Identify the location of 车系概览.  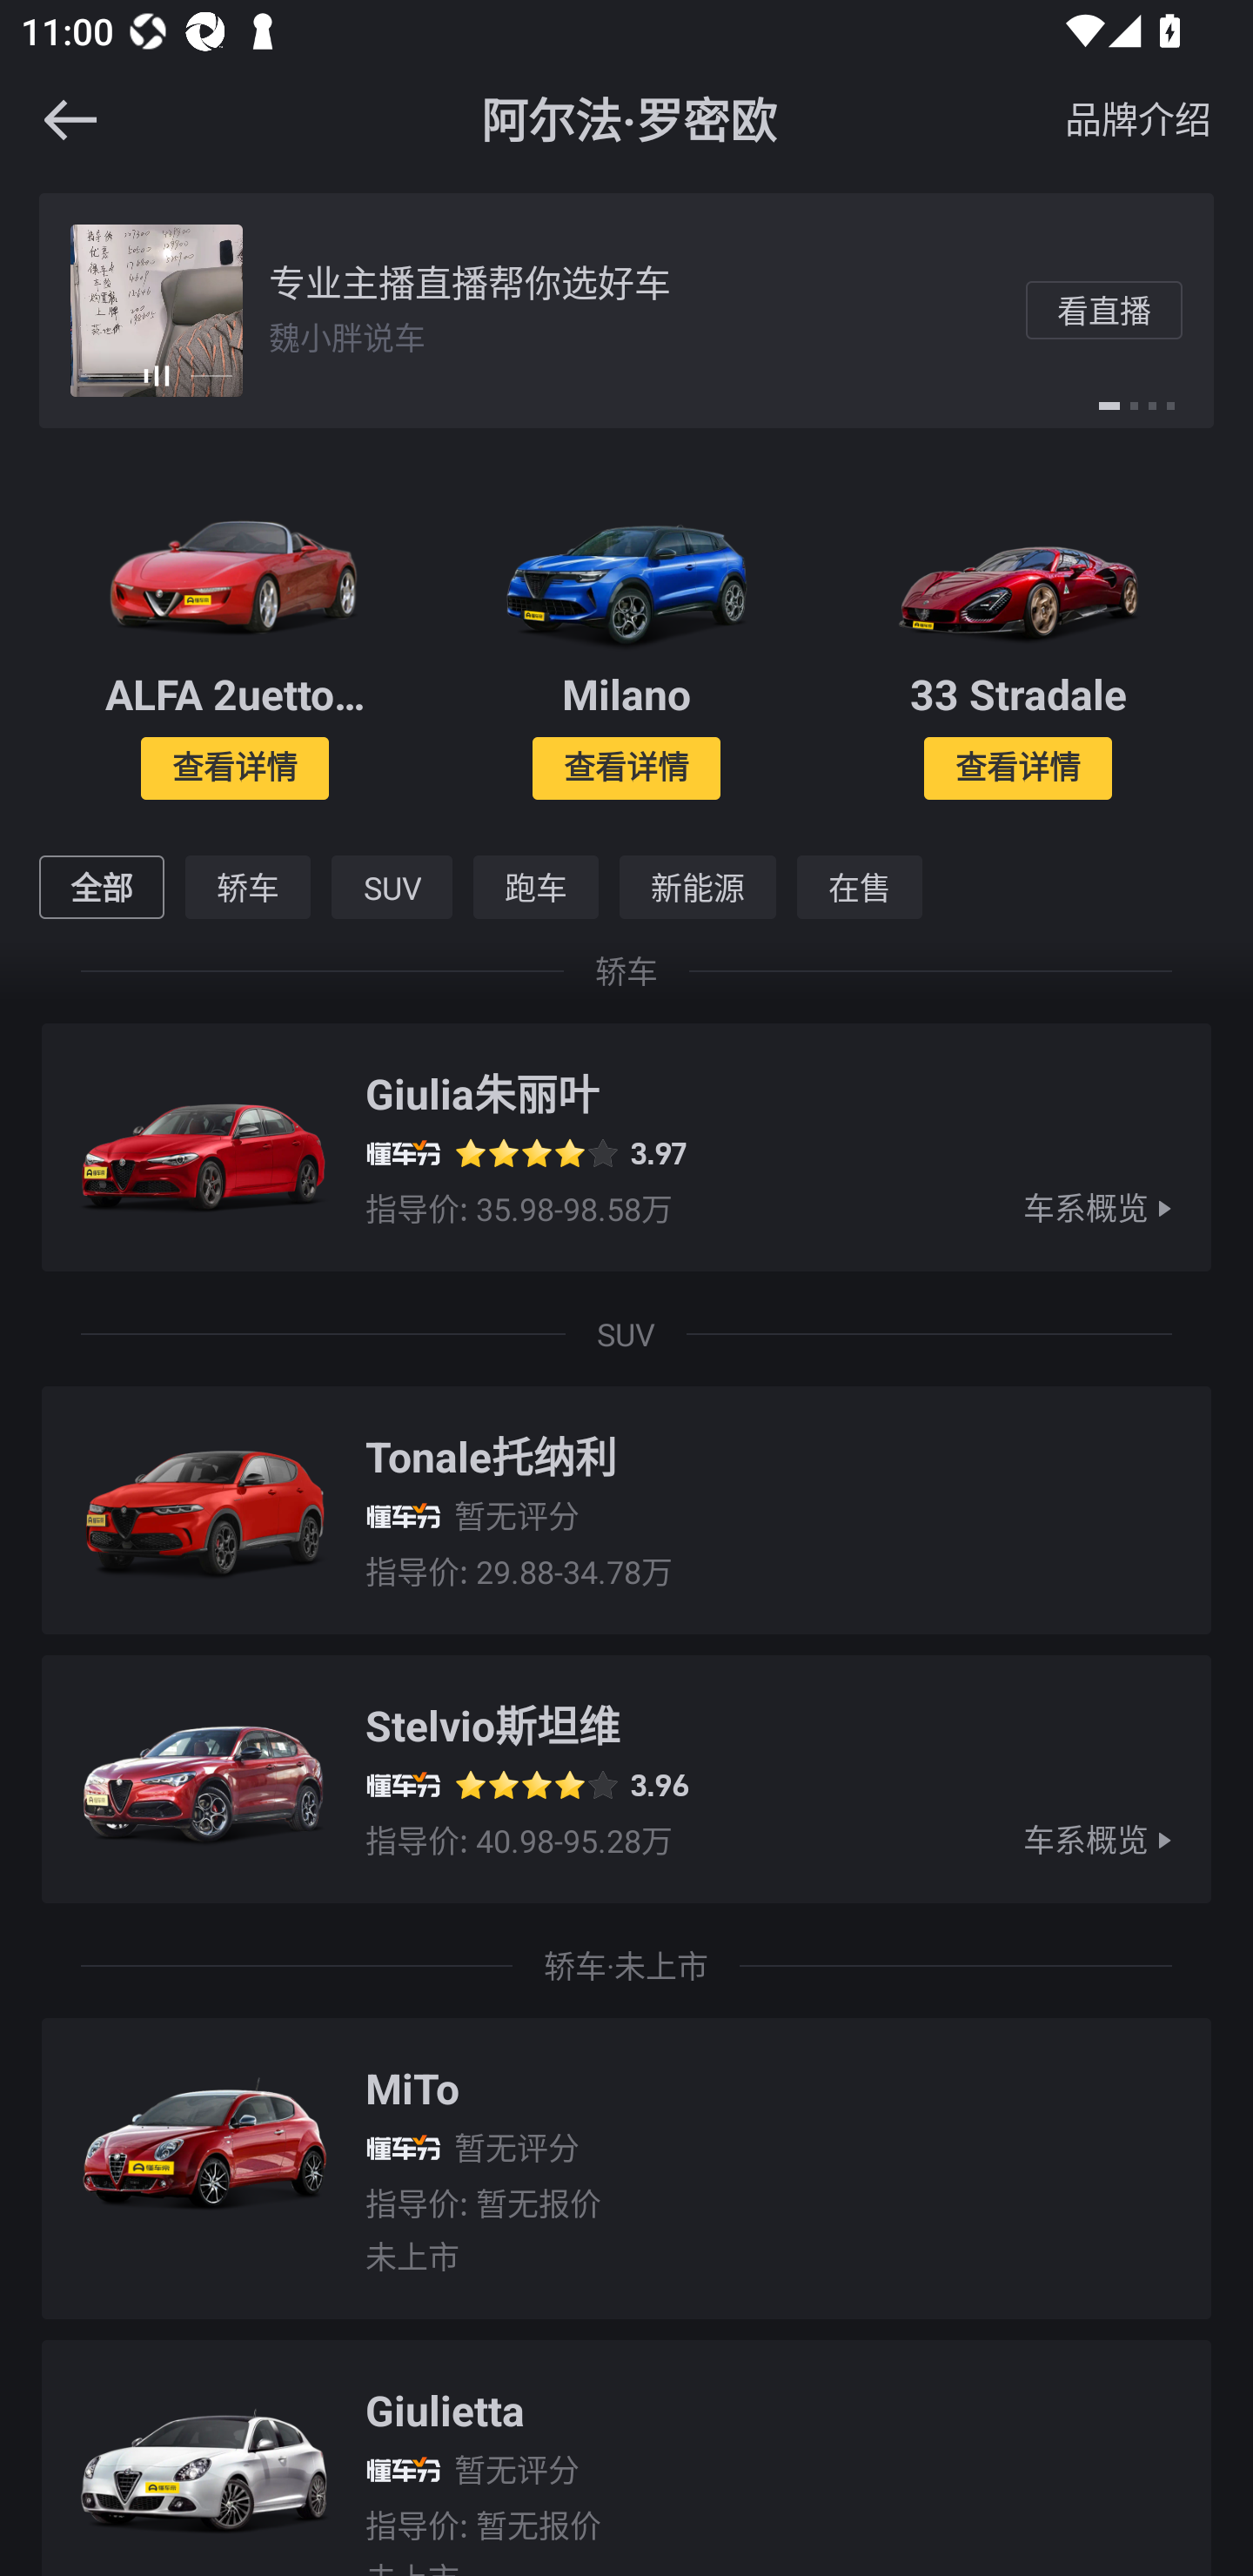
(1117, 1840).